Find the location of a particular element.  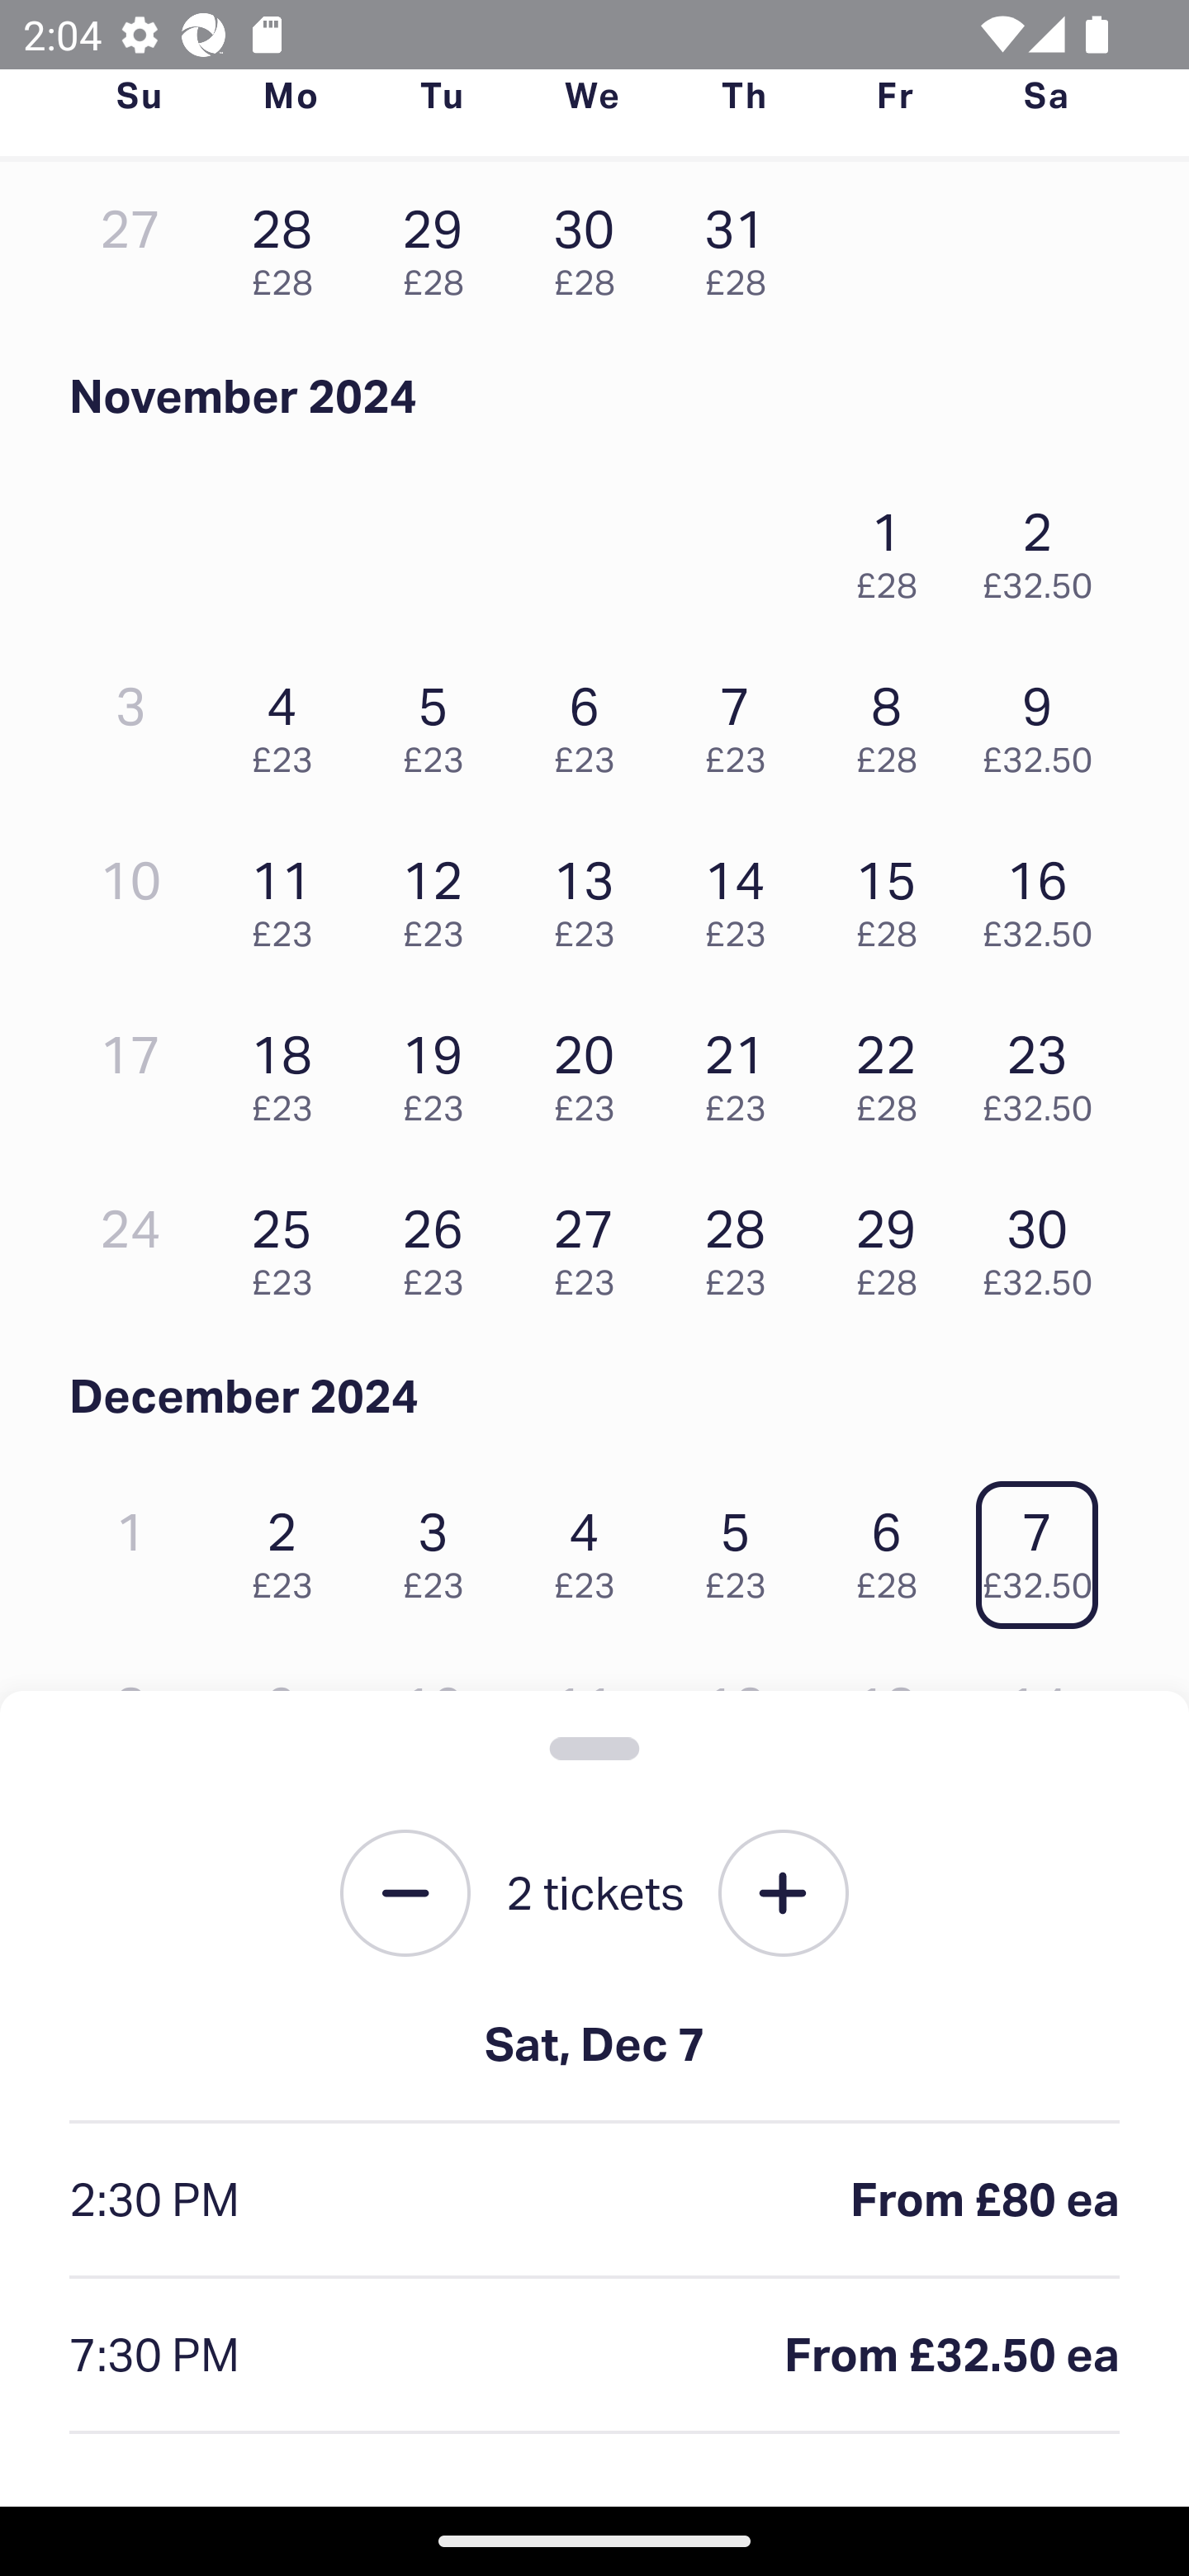

30 £32.50 is located at coordinates (1045, 1245).